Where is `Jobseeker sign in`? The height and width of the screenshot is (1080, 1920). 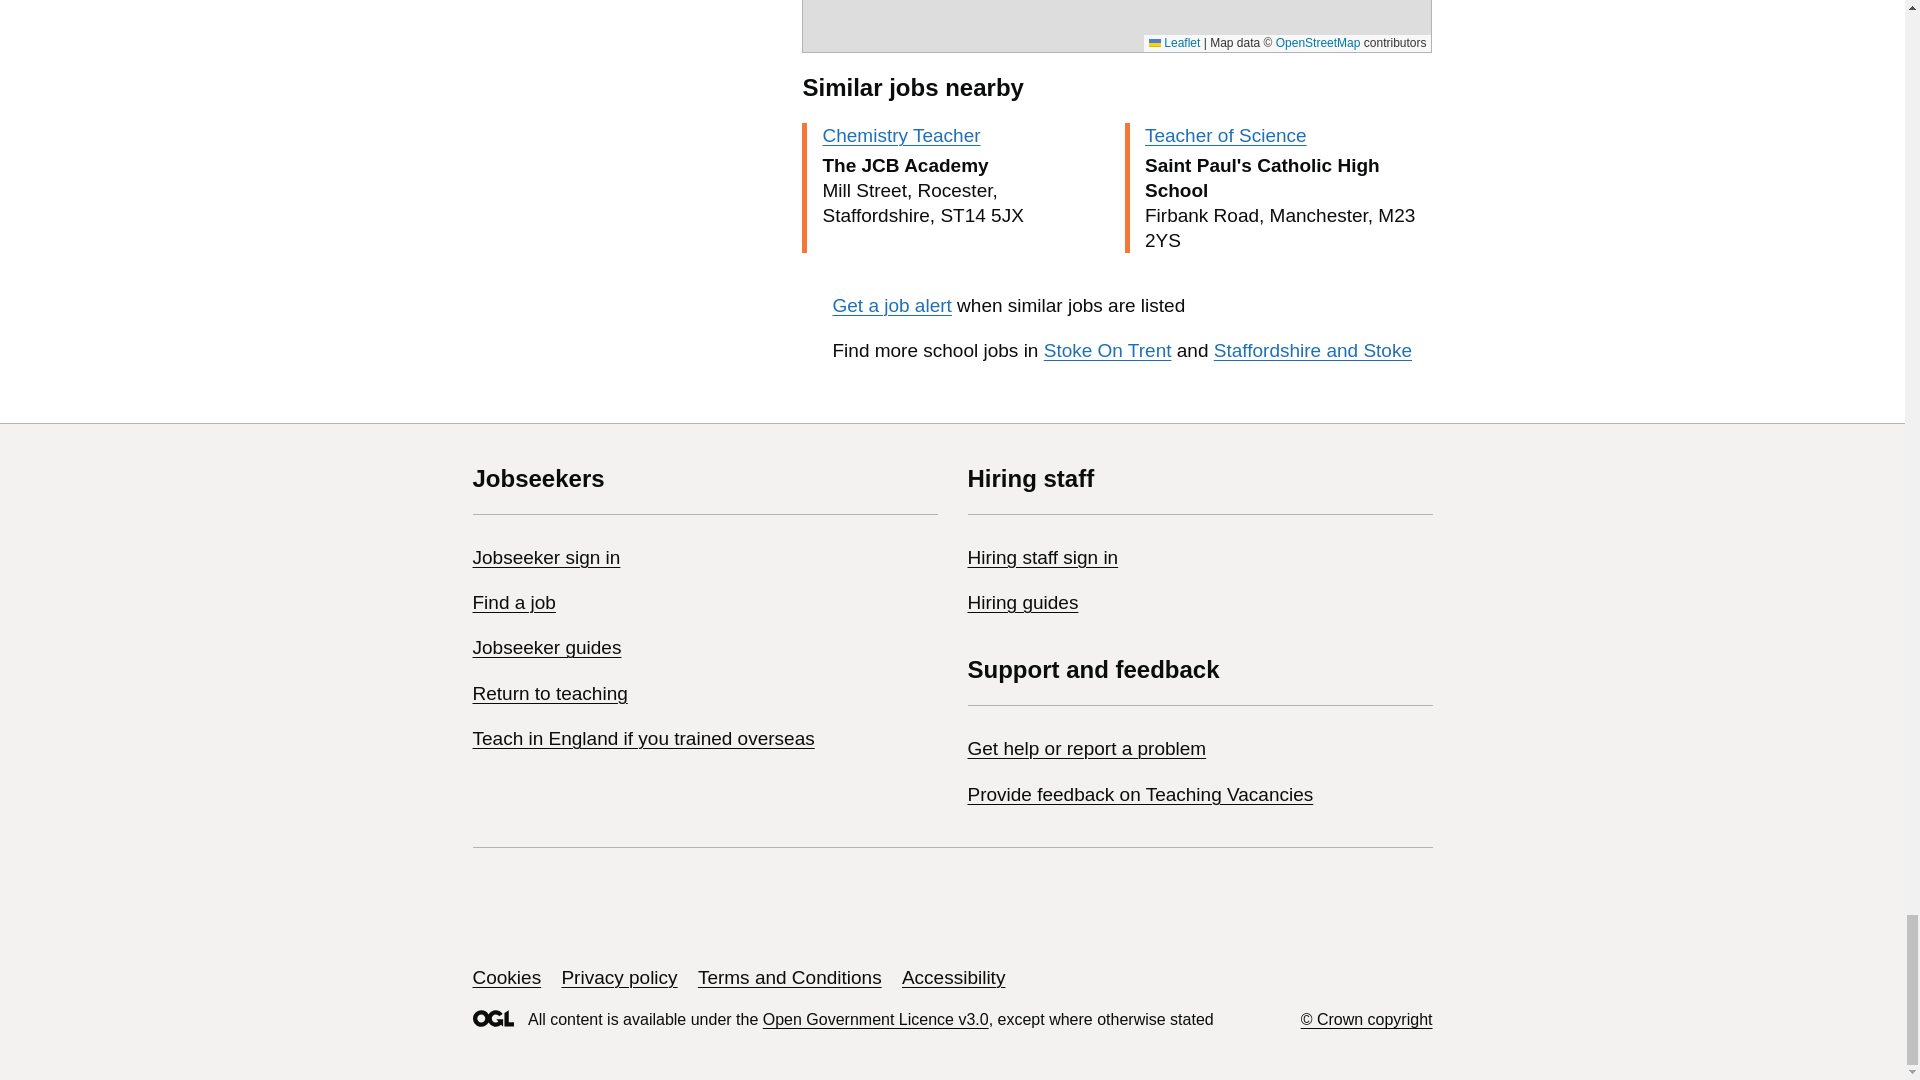 Jobseeker sign in is located at coordinates (546, 557).